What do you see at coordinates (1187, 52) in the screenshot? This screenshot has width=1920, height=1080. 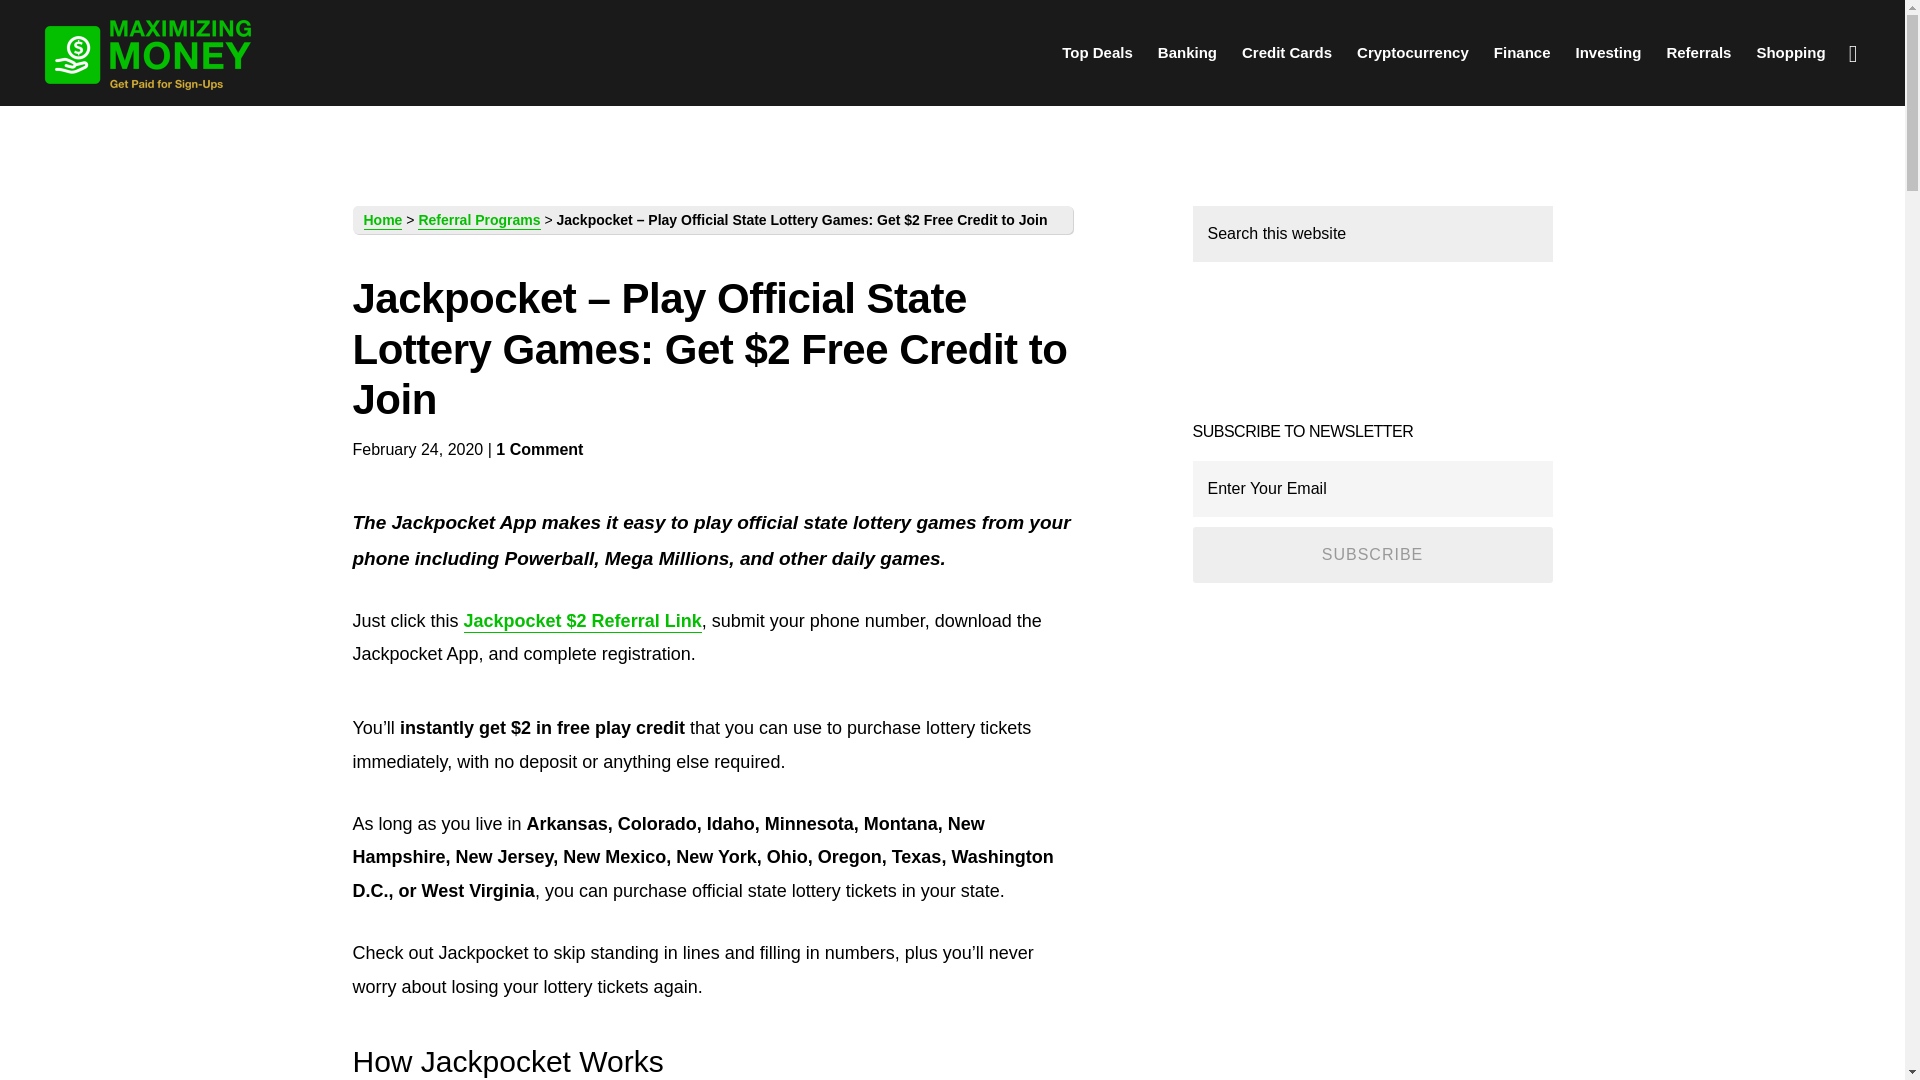 I see `Banking` at bounding box center [1187, 52].